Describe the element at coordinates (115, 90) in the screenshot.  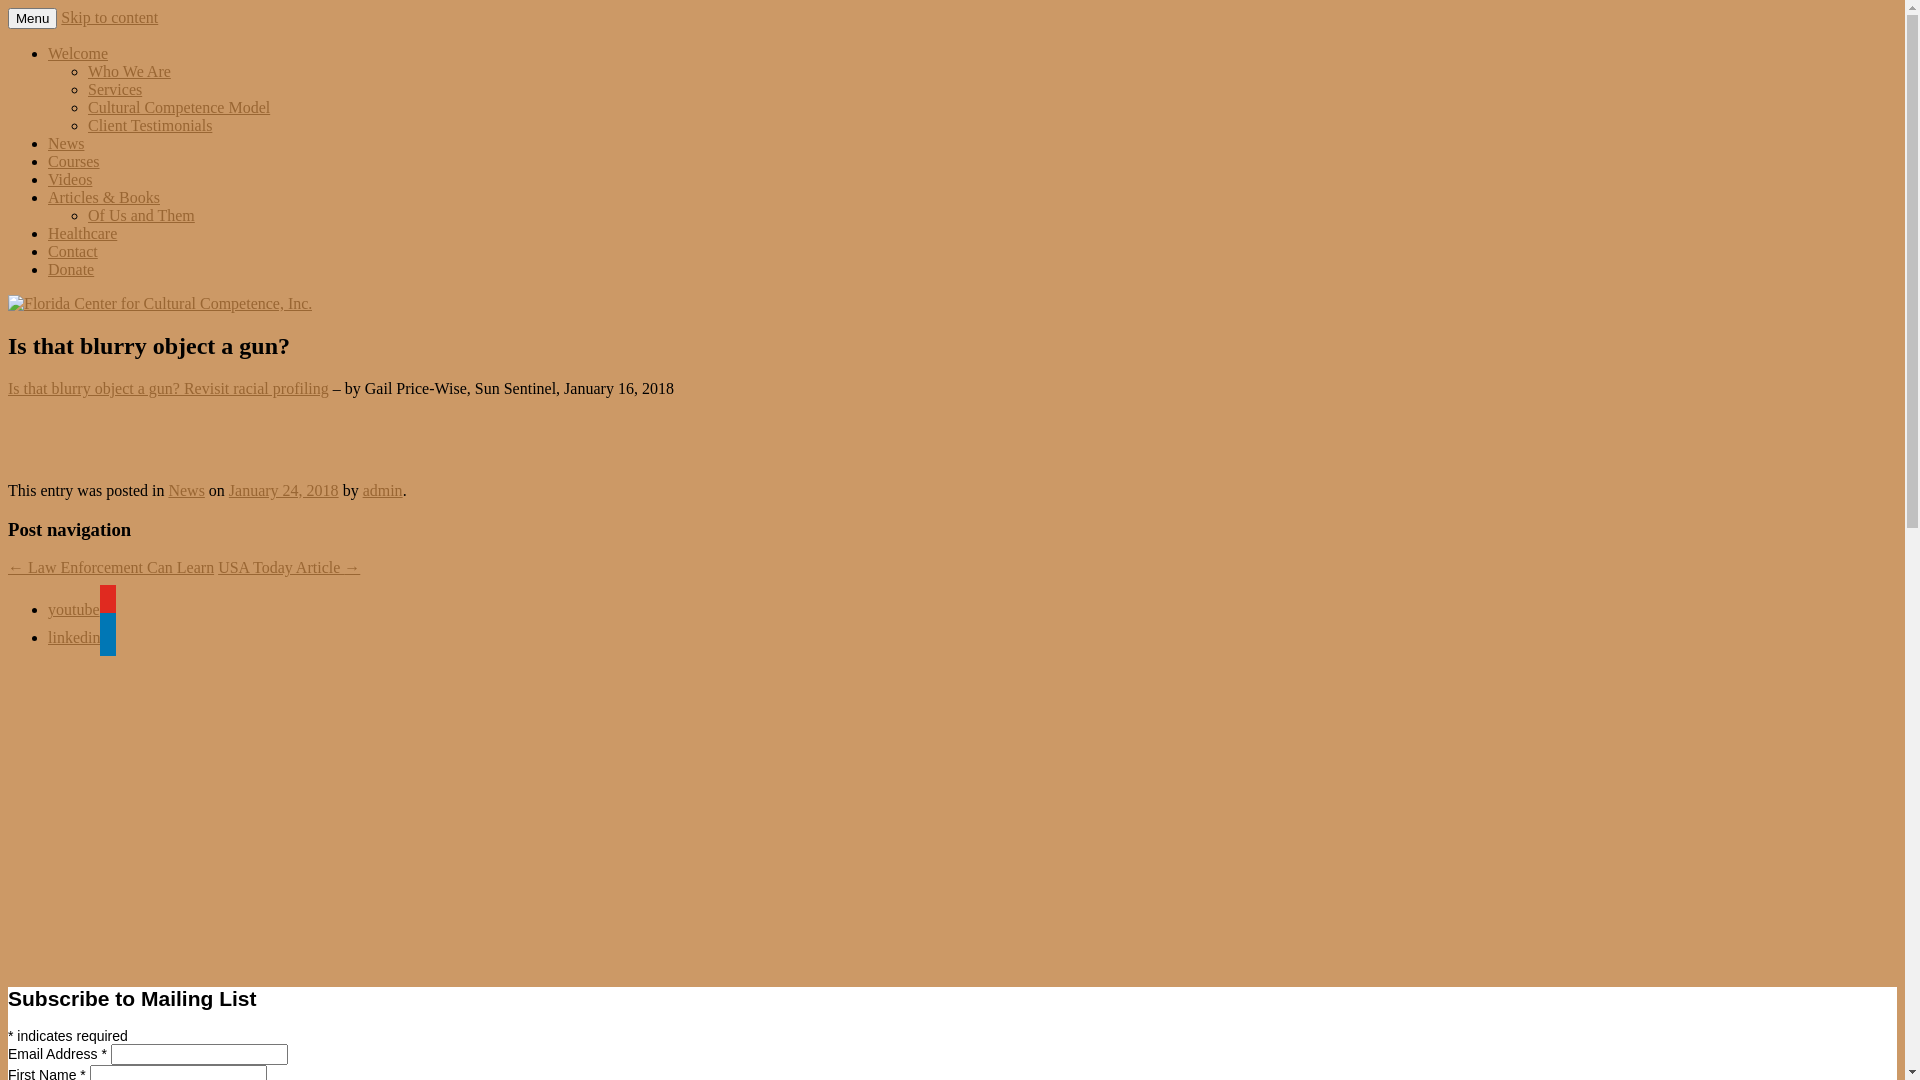
I see `Services` at that location.